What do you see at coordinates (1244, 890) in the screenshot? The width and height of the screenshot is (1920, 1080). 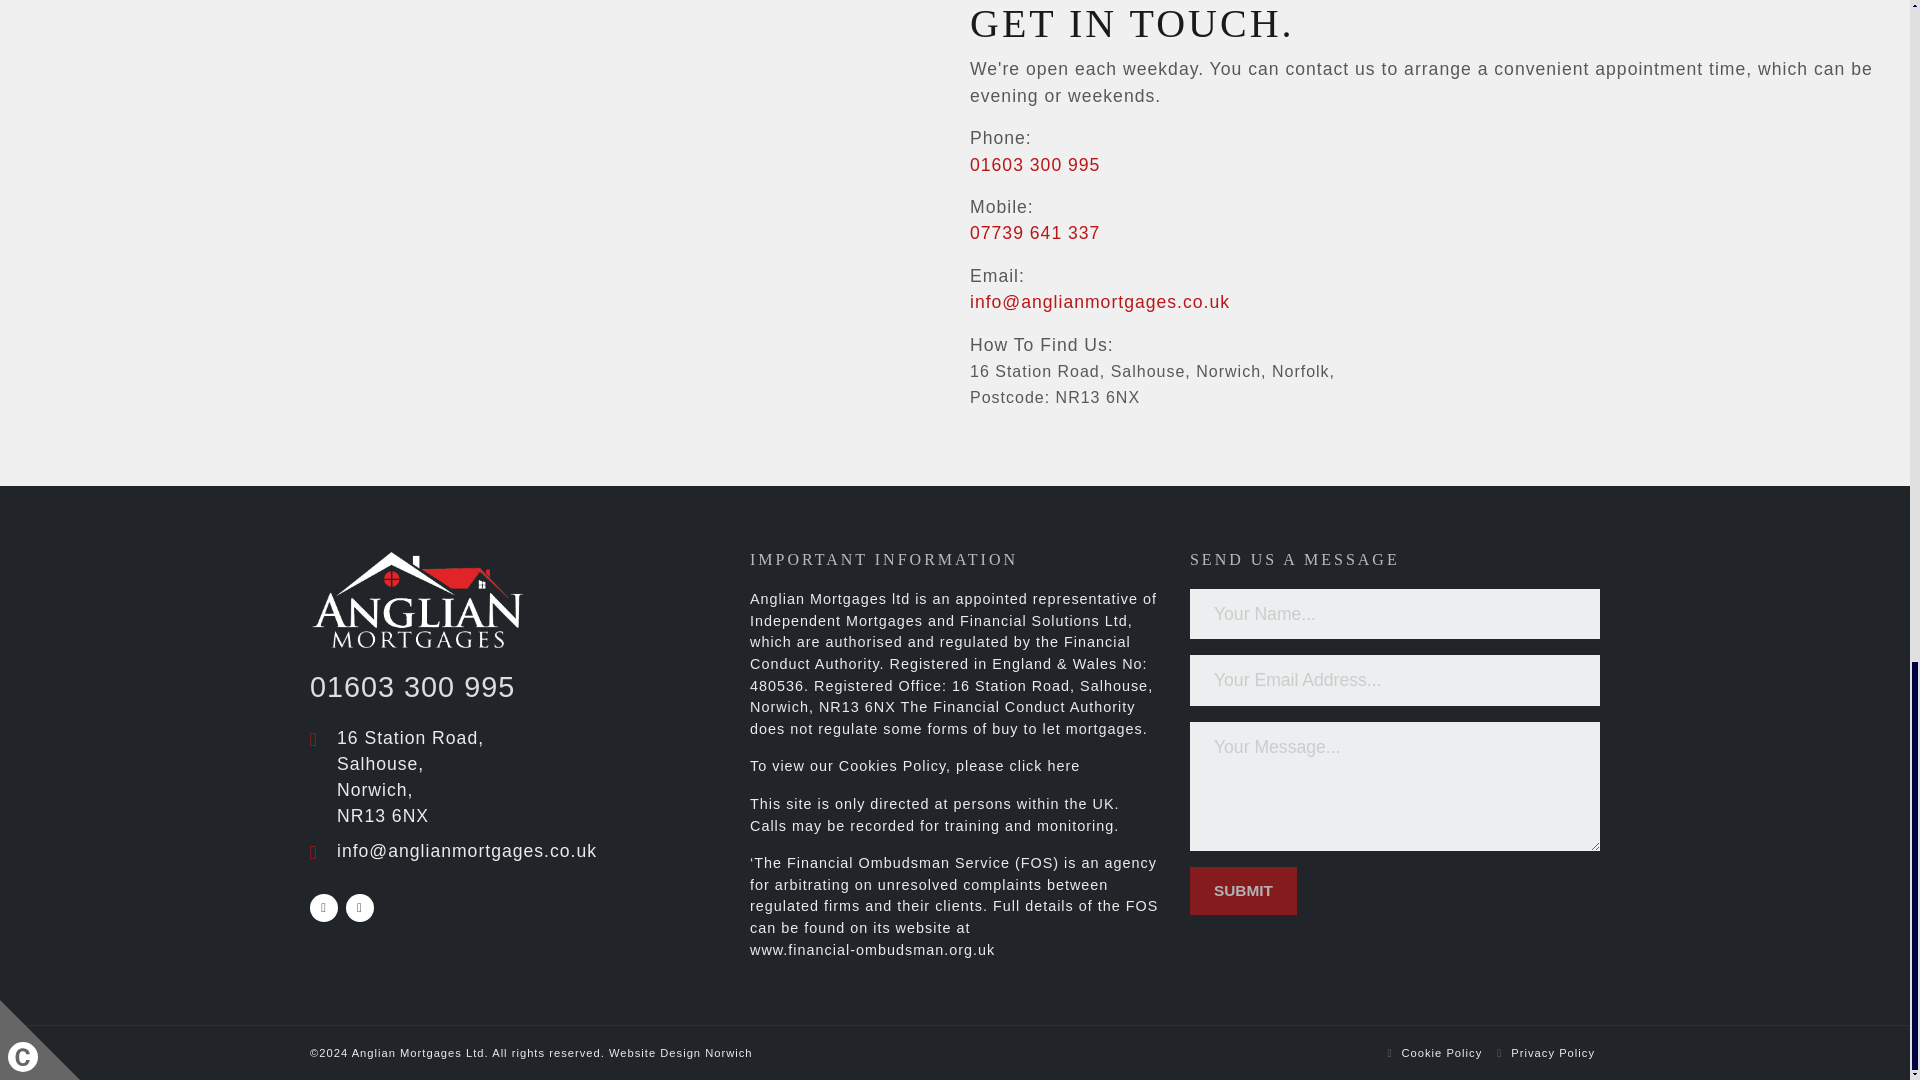 I see `Submit` at bounding box center [1244, 890].